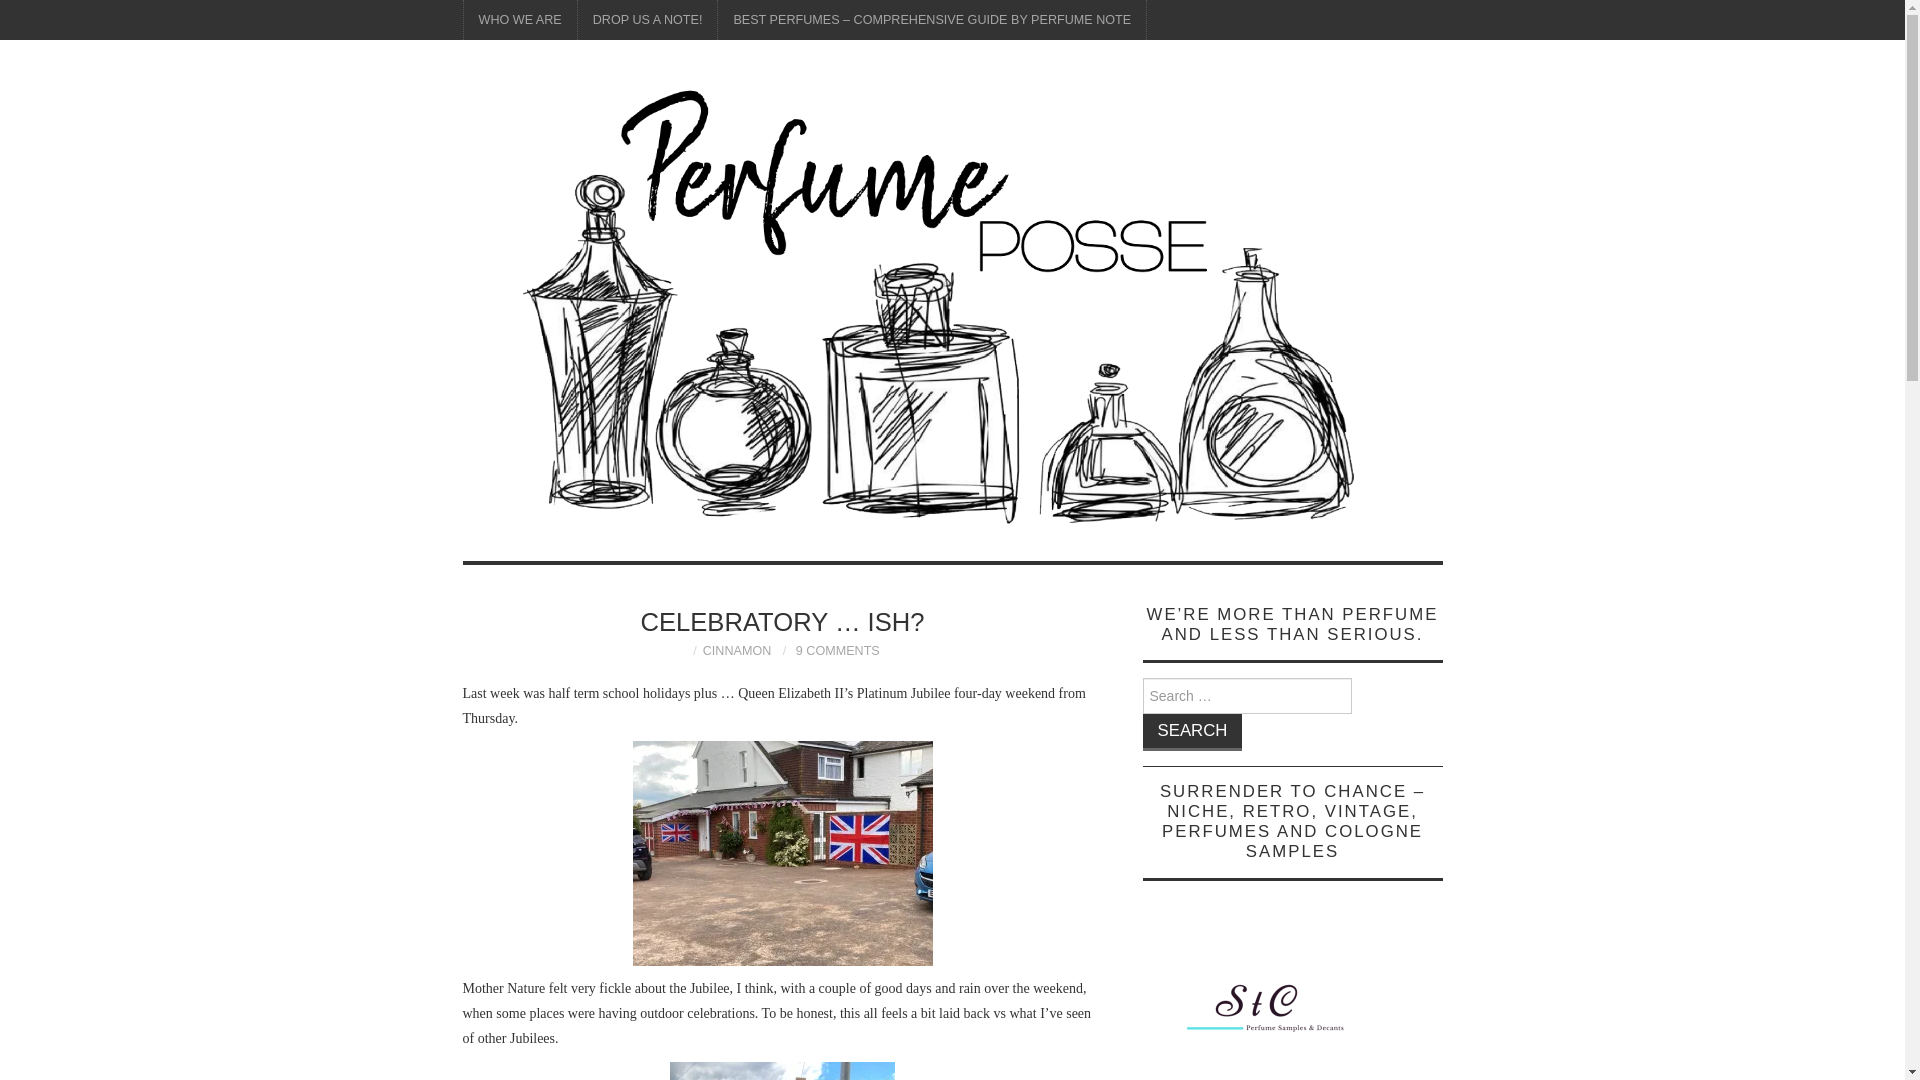 Image resolution: width=1920 pixels, height=1080 pixels. What do you see at coordinates (520, 20) in the screenshot?
I see `WHO WE ARE` at bounding box center [520, 20].